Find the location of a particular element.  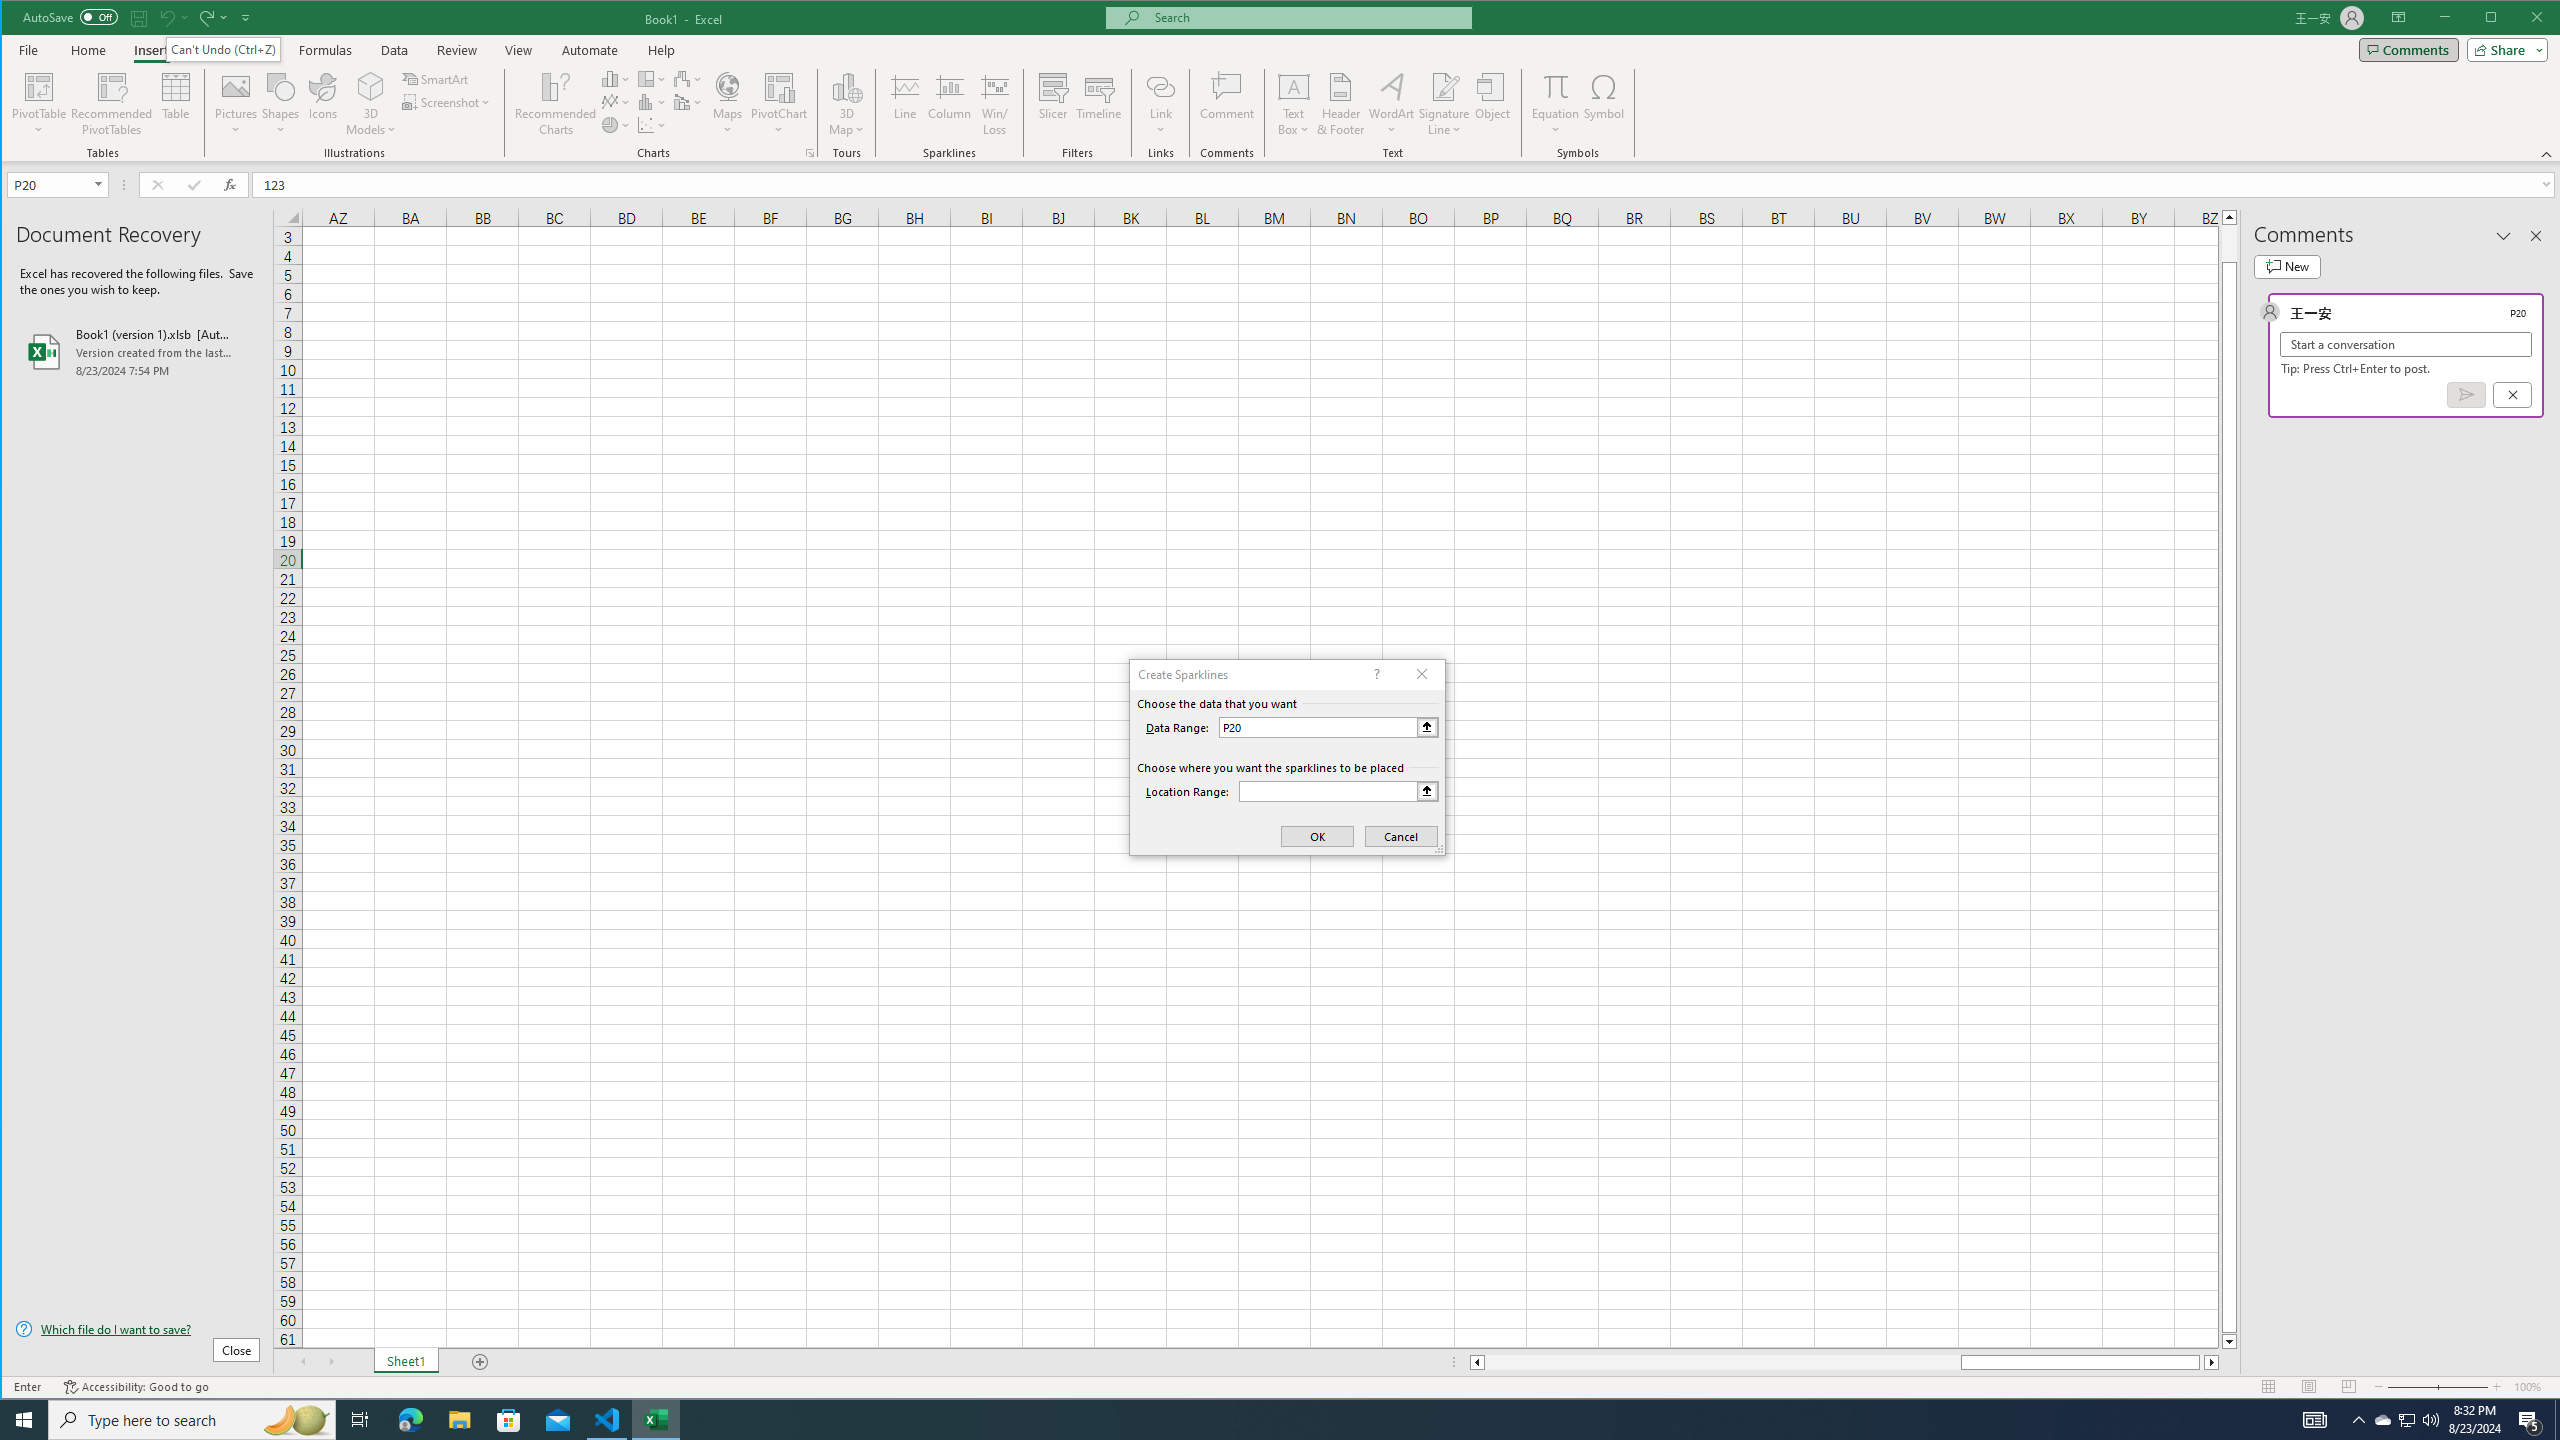

PivotChart is located at coordinates (779, 86).